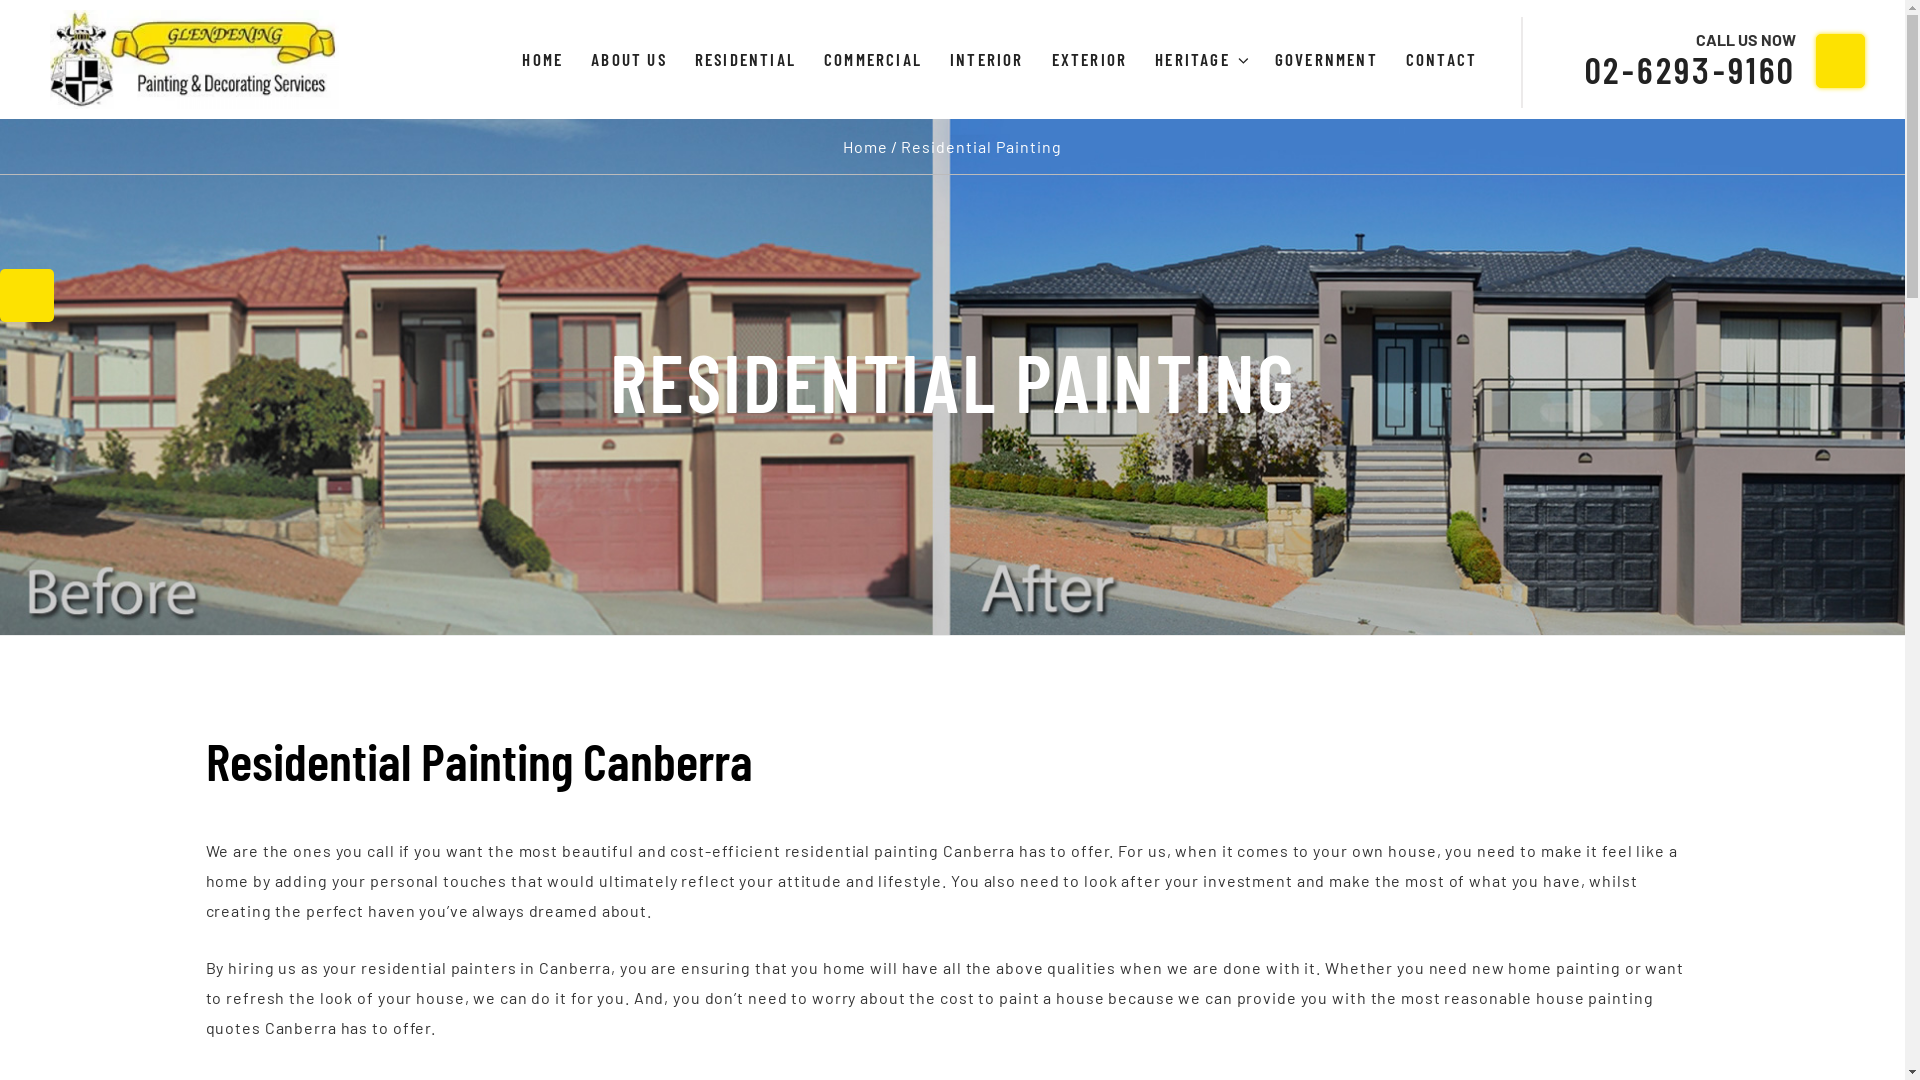  What do you see at coordinates (1090, 60) in the screenshot?
I see `EXTERIOR` at bounding box center [1090, 60].